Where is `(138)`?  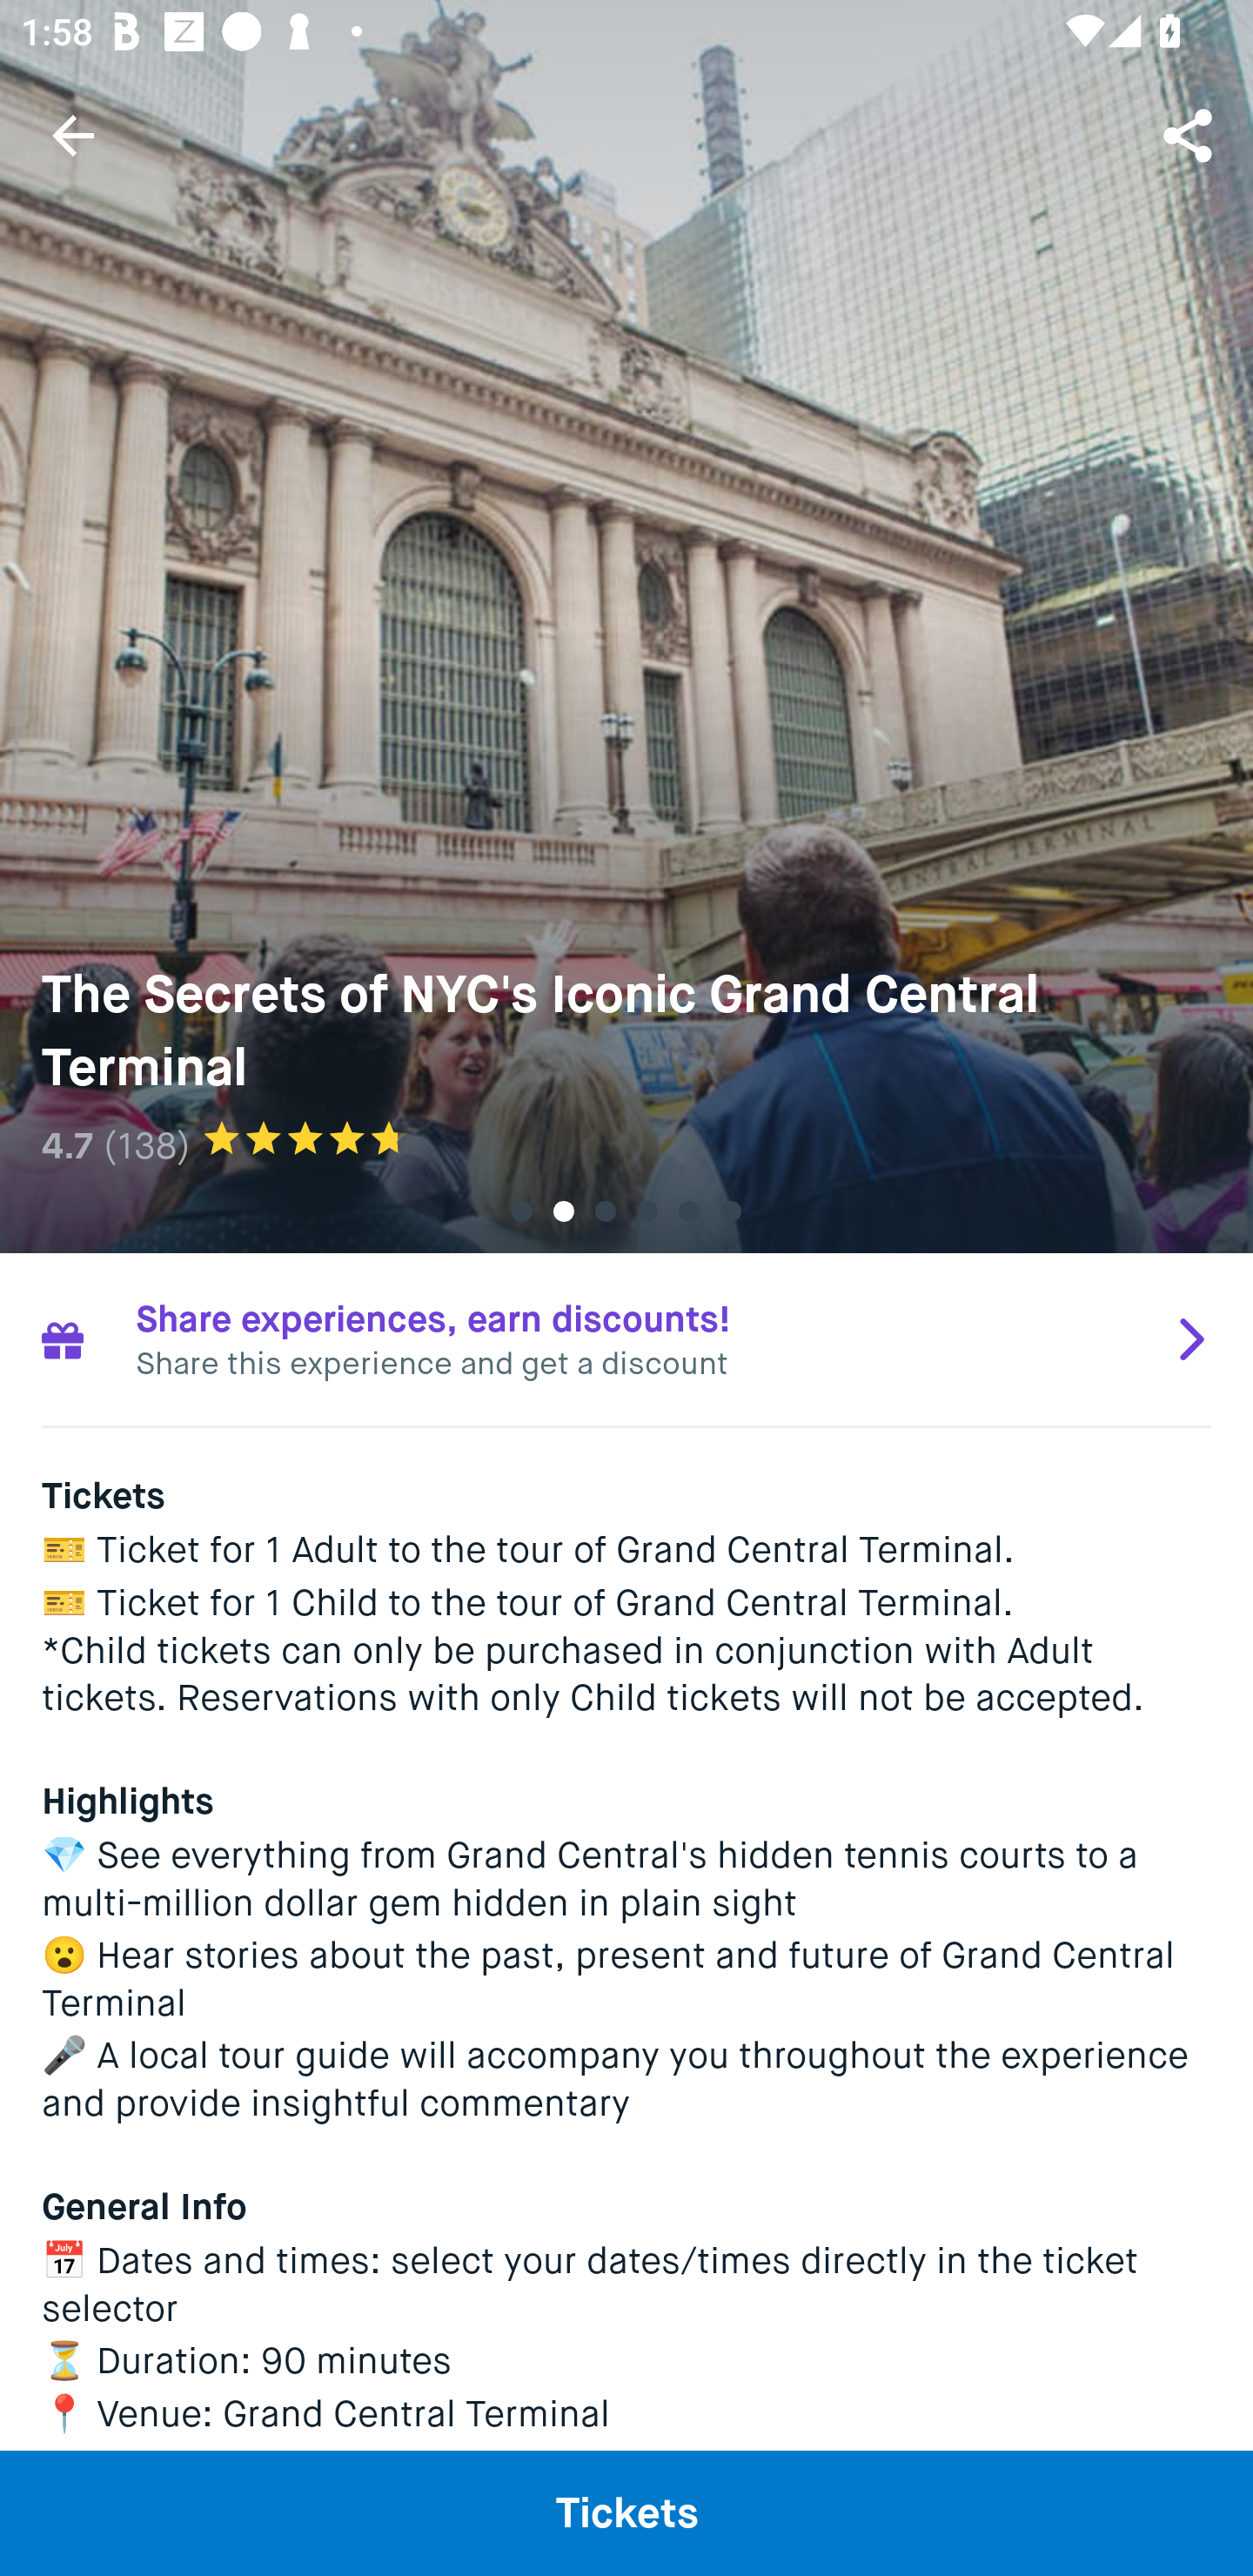
(138) is located at coordinates (146, 1145).